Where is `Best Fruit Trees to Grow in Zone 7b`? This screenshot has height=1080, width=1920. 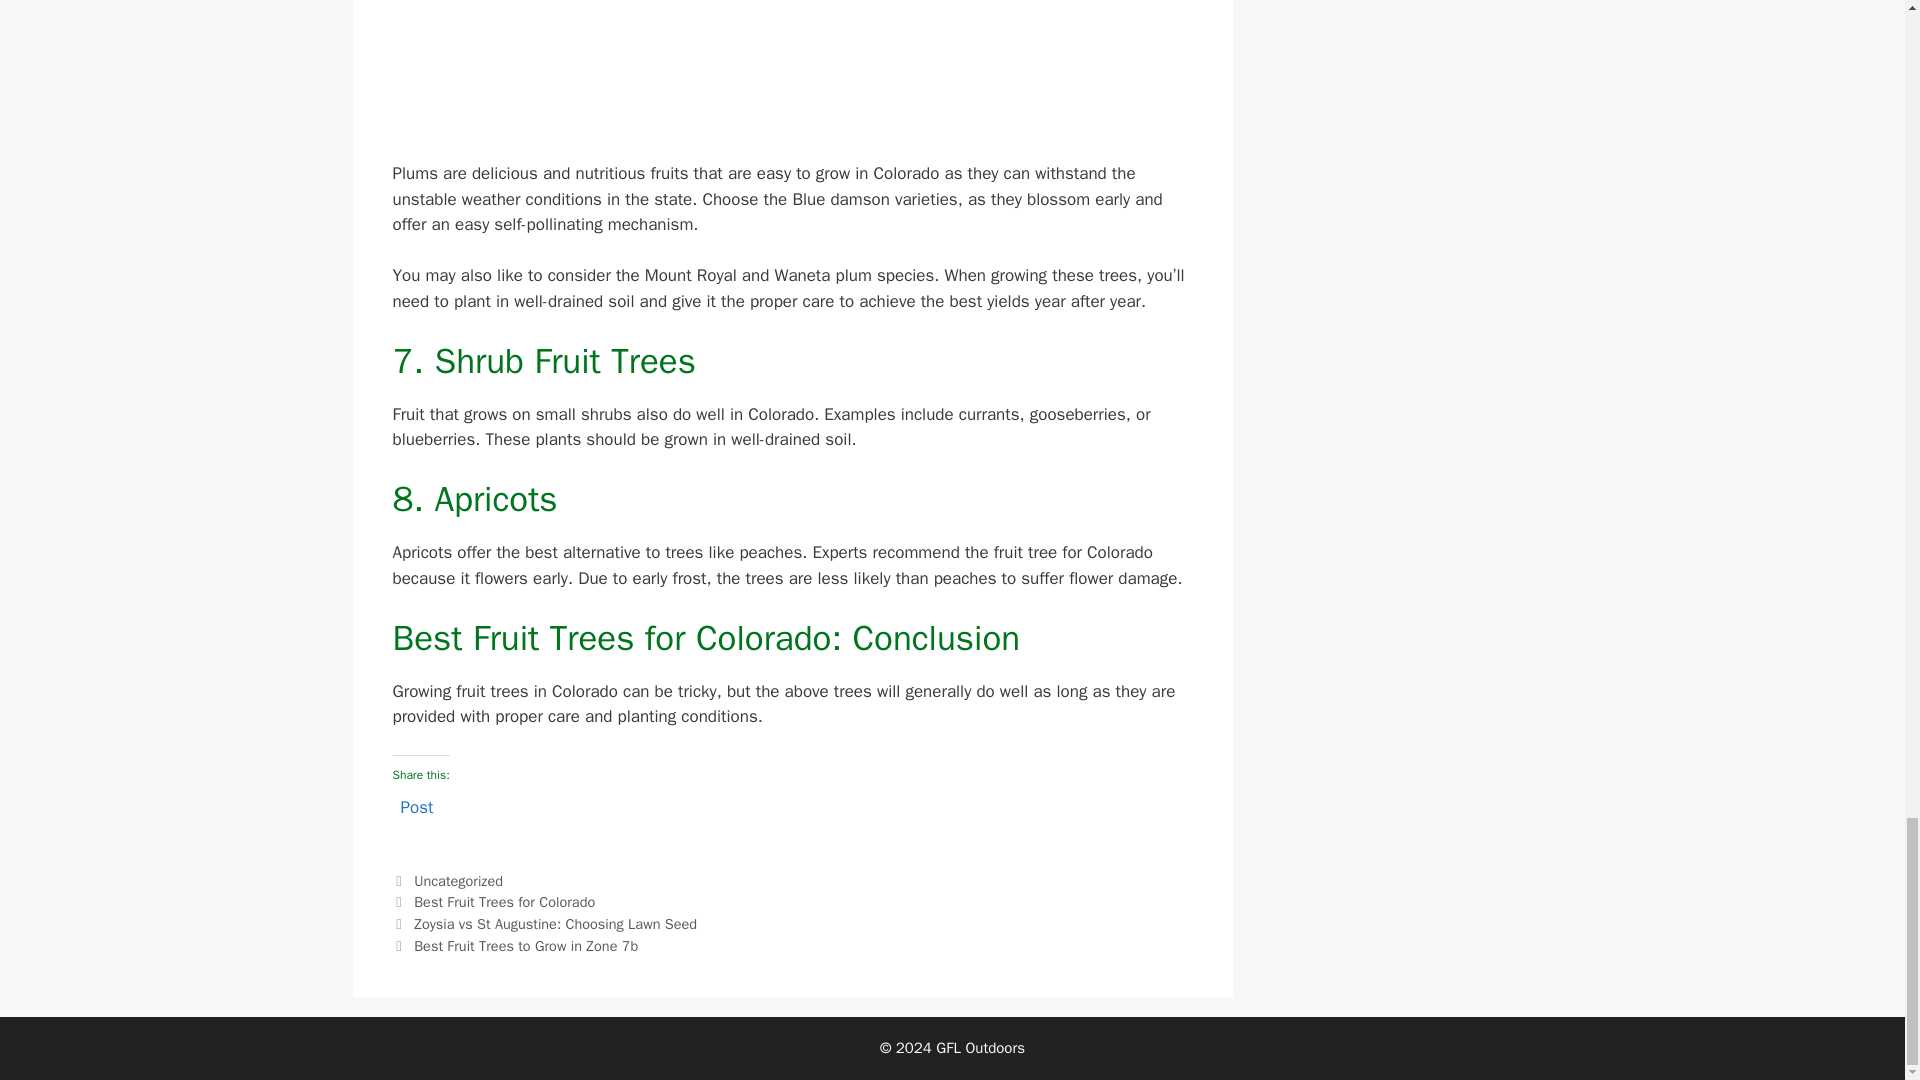 Best Fruit Trees to Grow in Zone 7b is located at coordinates (526, 946).